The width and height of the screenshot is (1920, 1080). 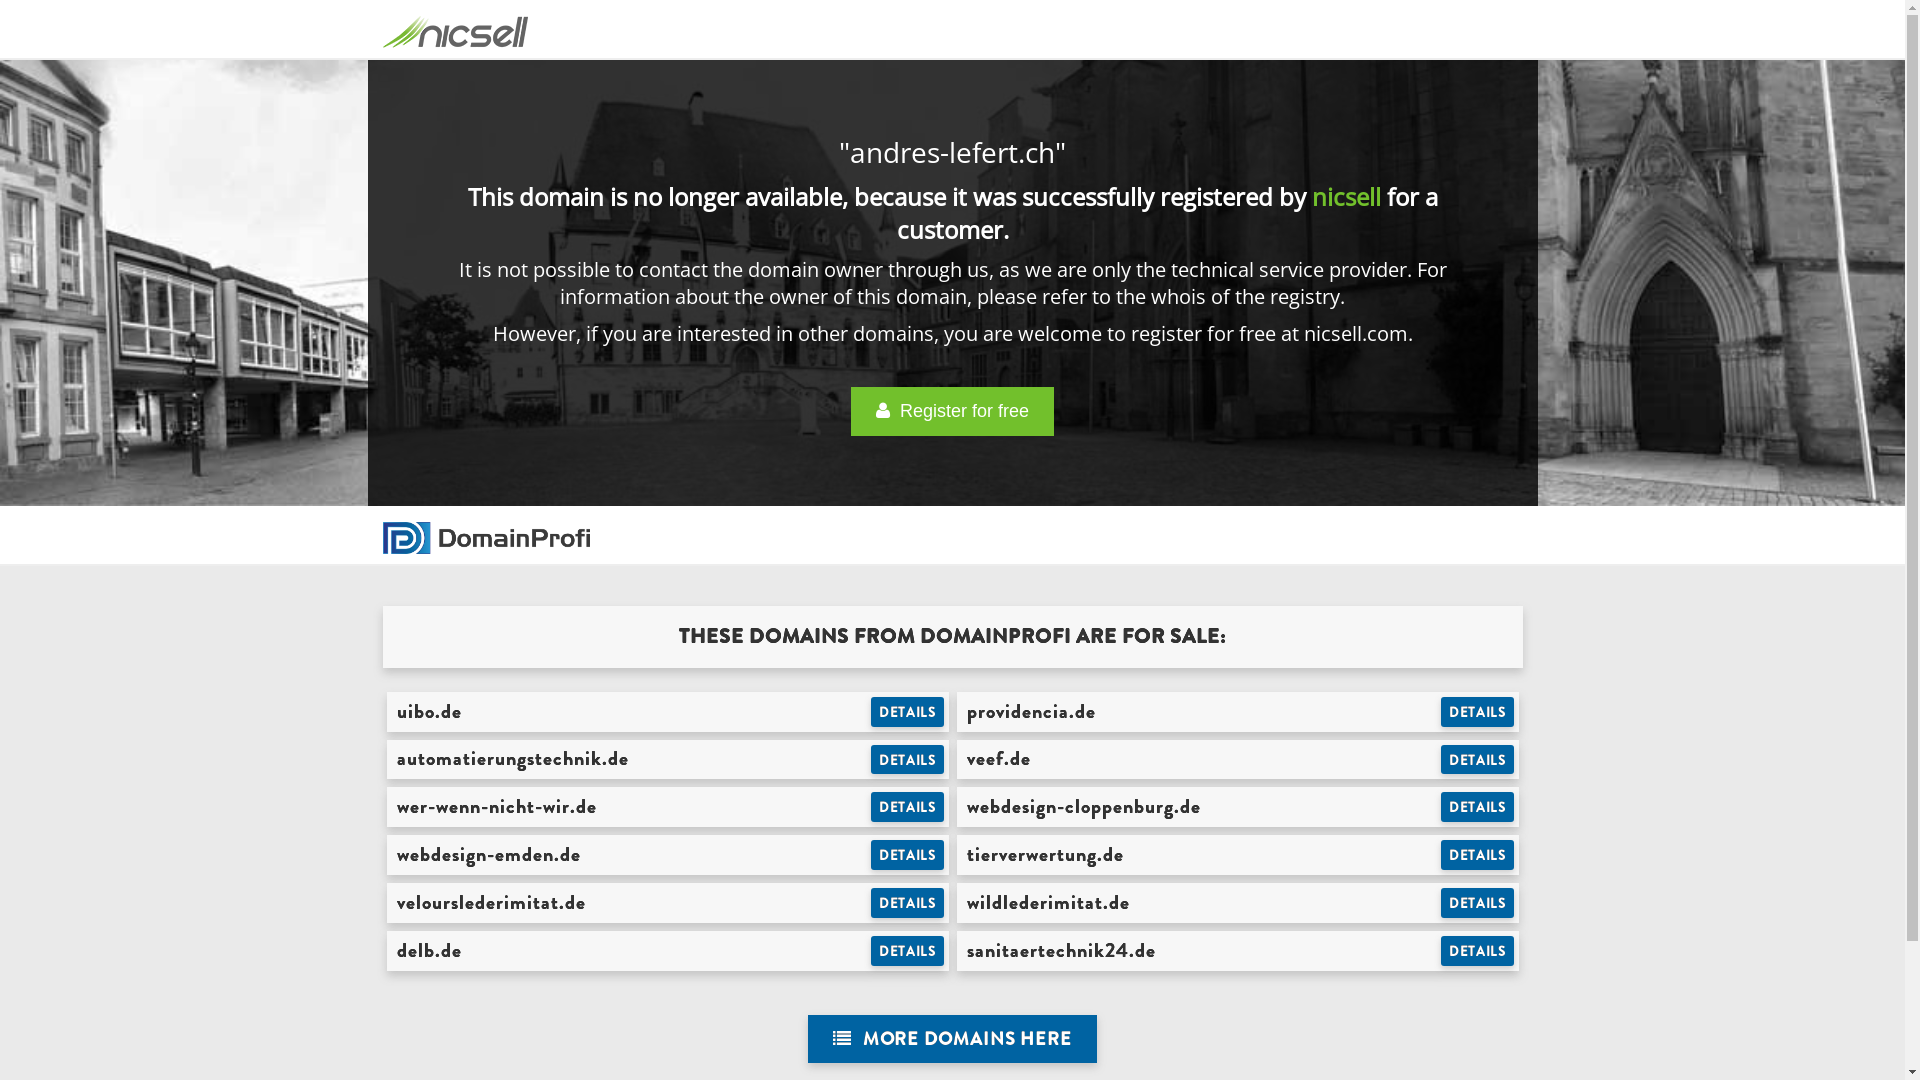 I want to click on nicsell, so click(x=1346, y=196).